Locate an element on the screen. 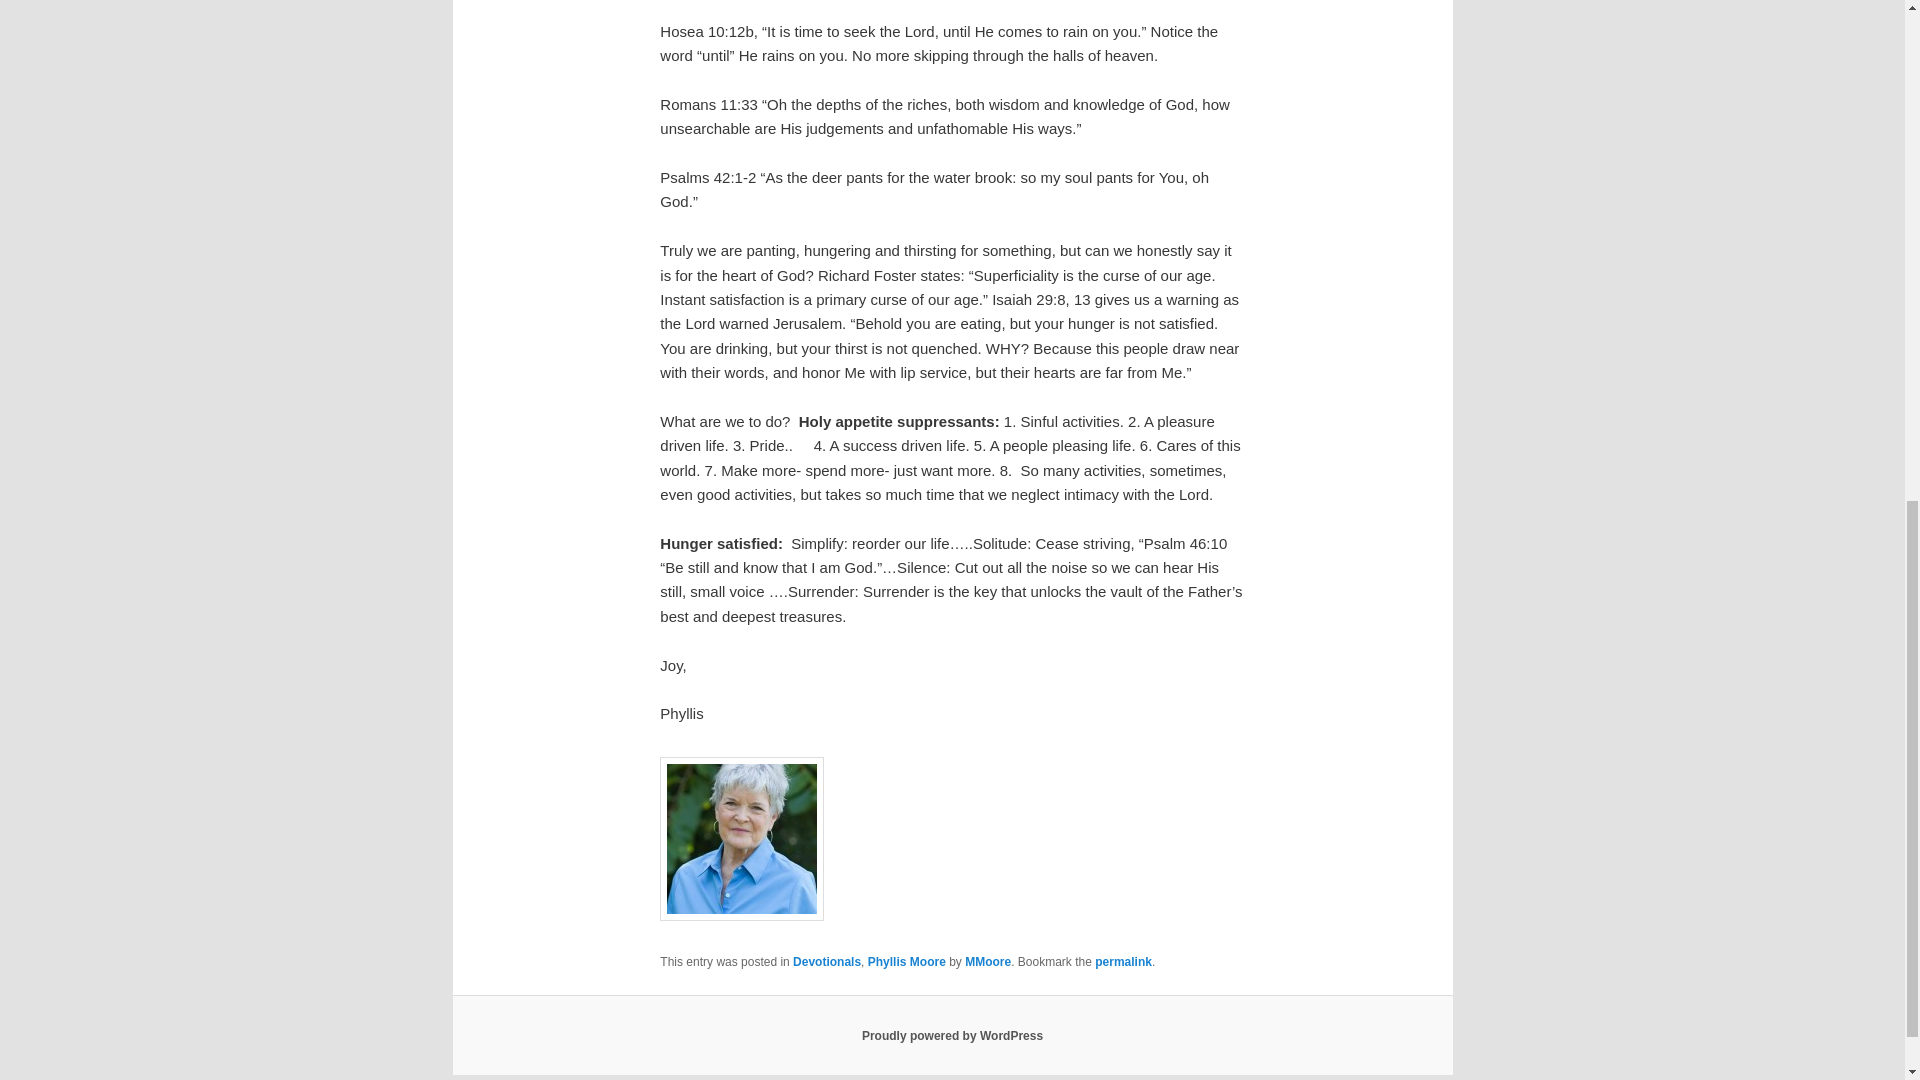  Proudly powered by WordPress is located at coordinates (952, 1036).